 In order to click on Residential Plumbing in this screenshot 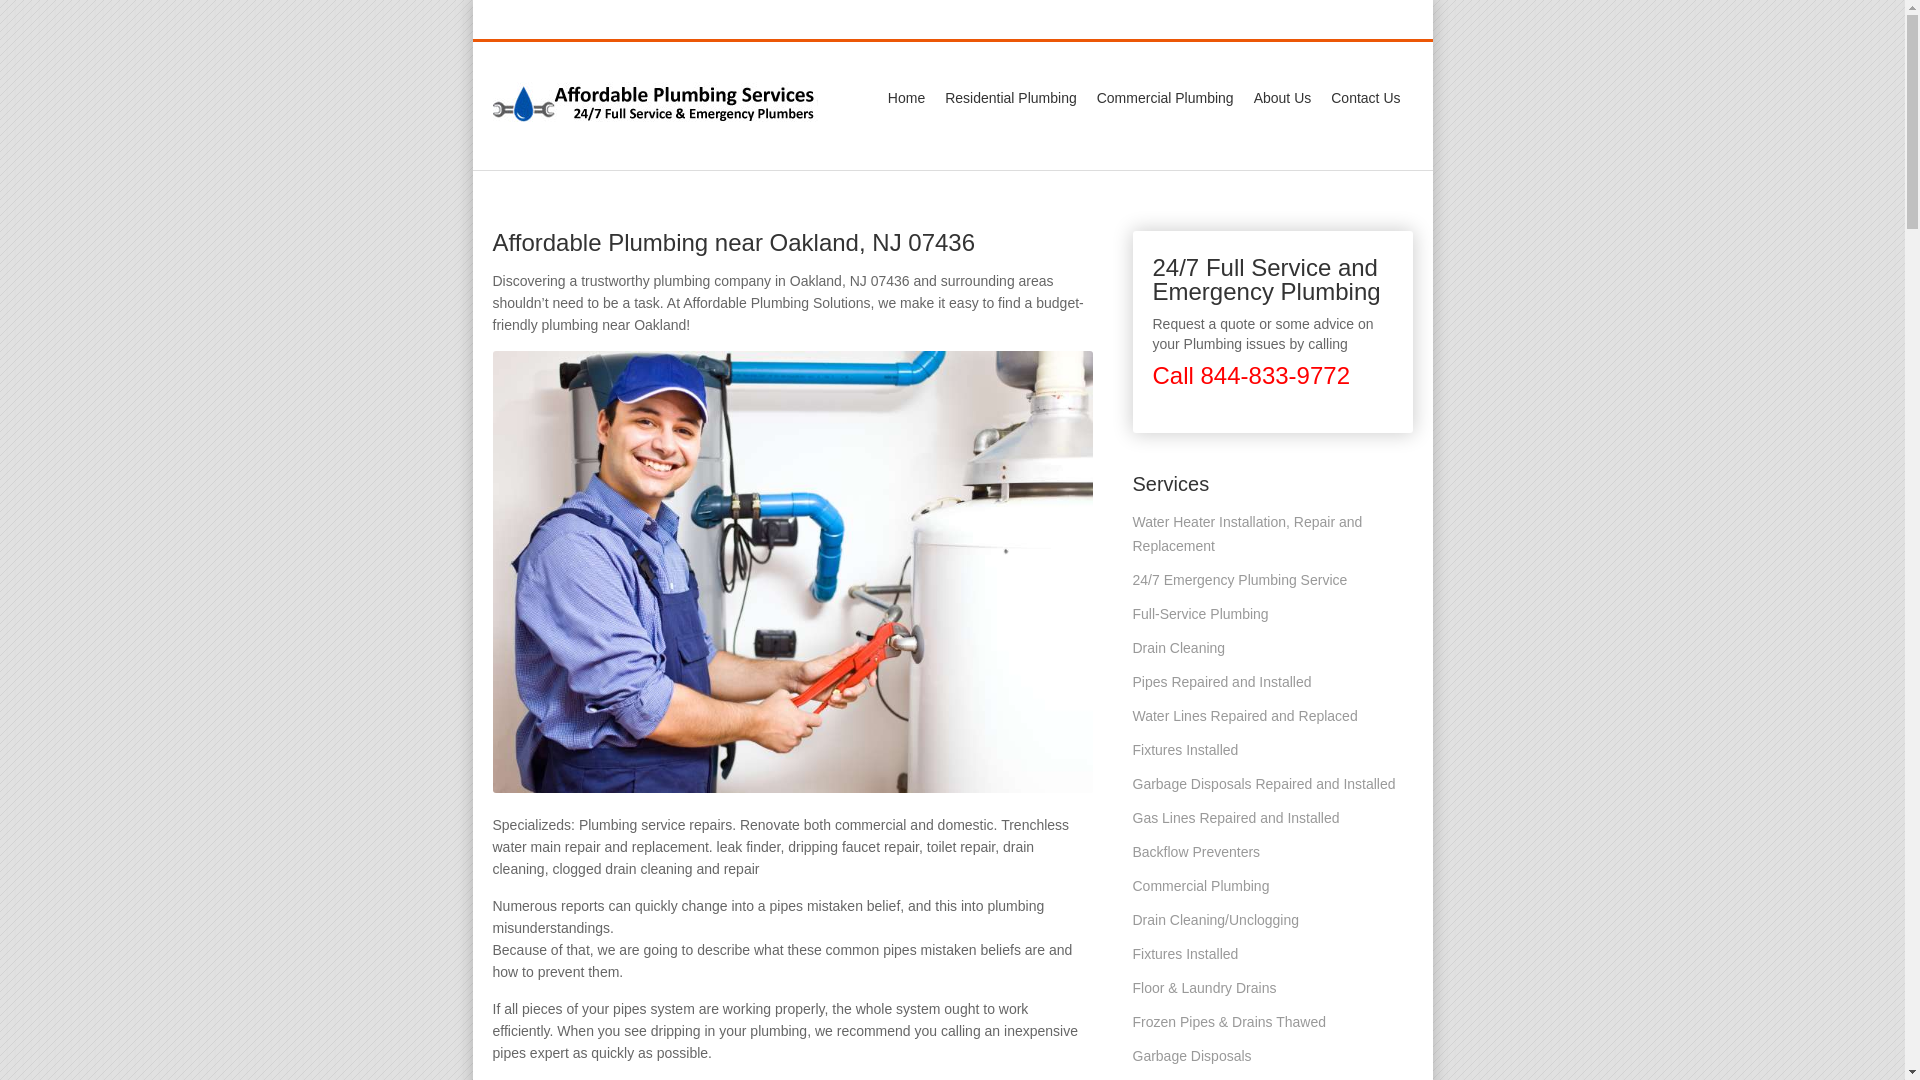, I will do `click(1010, 98)`.